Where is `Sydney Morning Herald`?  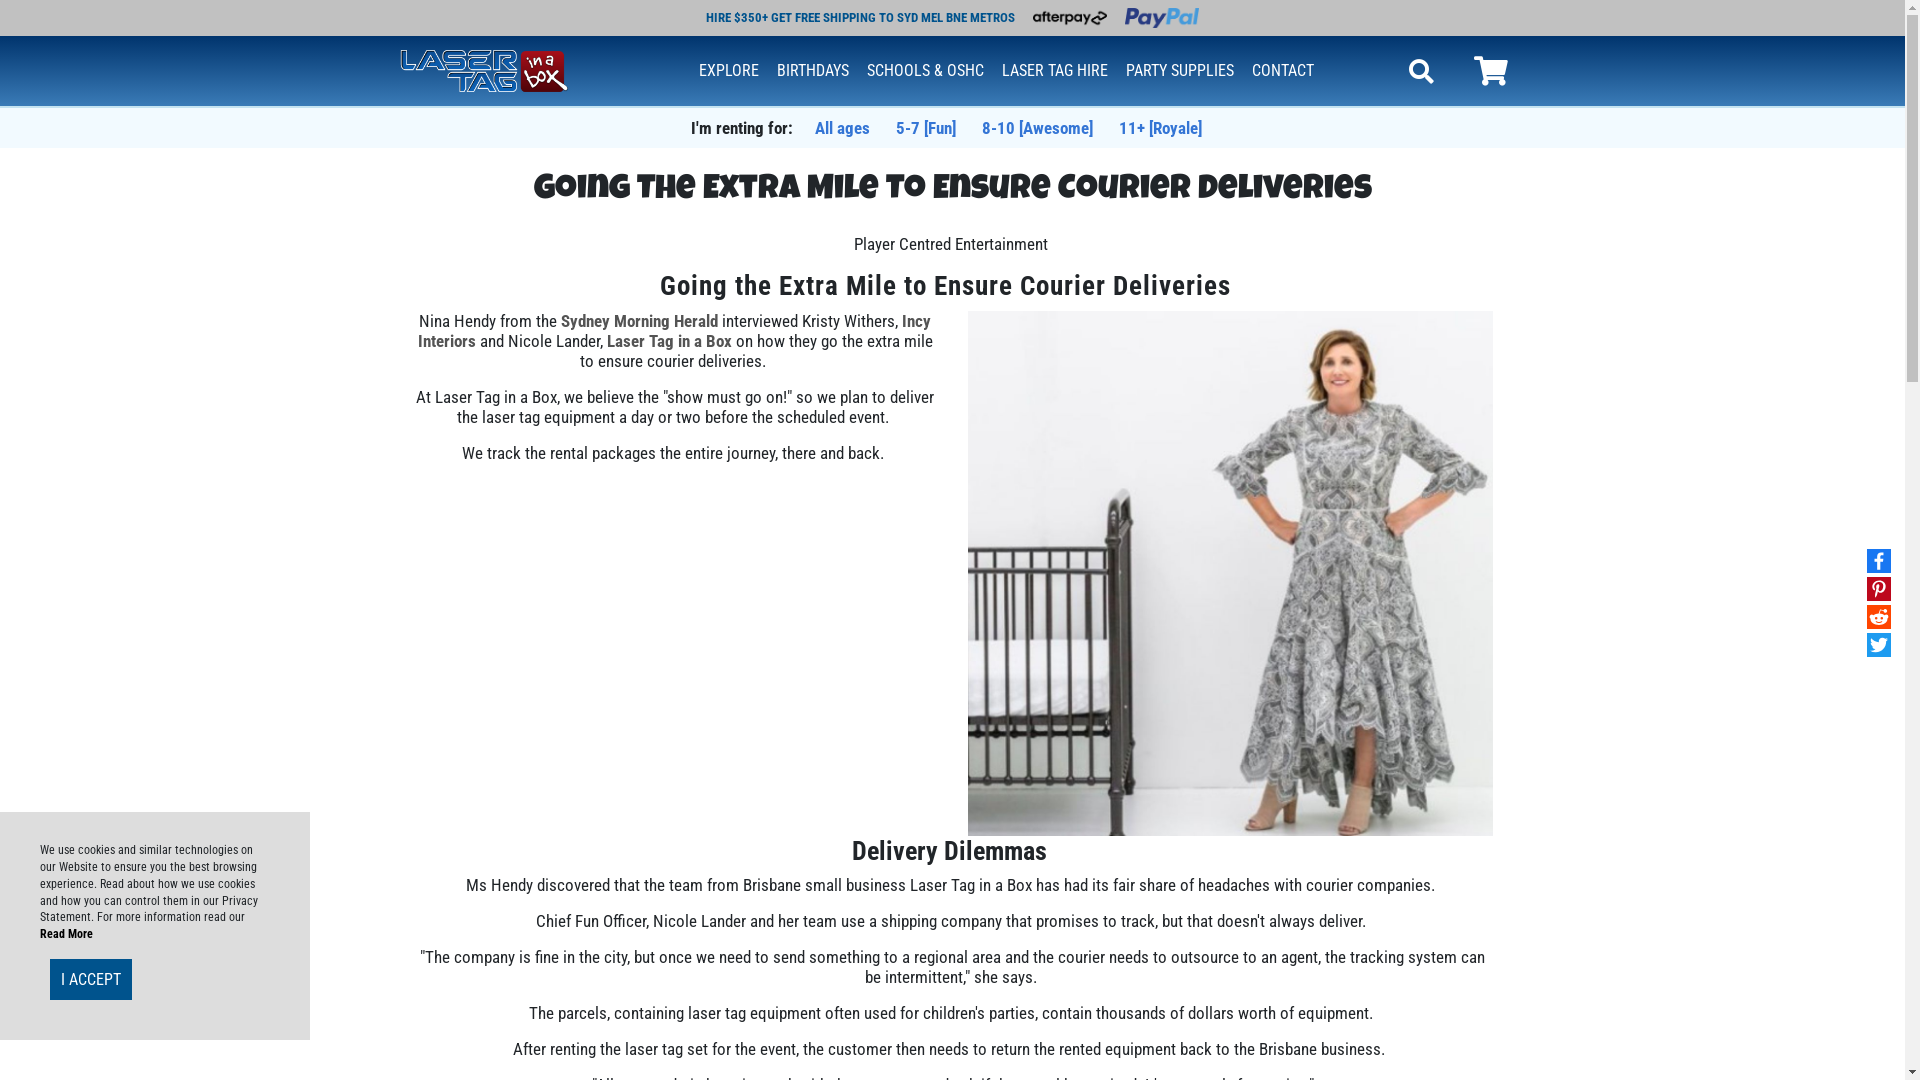
Sydney Morning Herald is located at coordinates (640, 321).